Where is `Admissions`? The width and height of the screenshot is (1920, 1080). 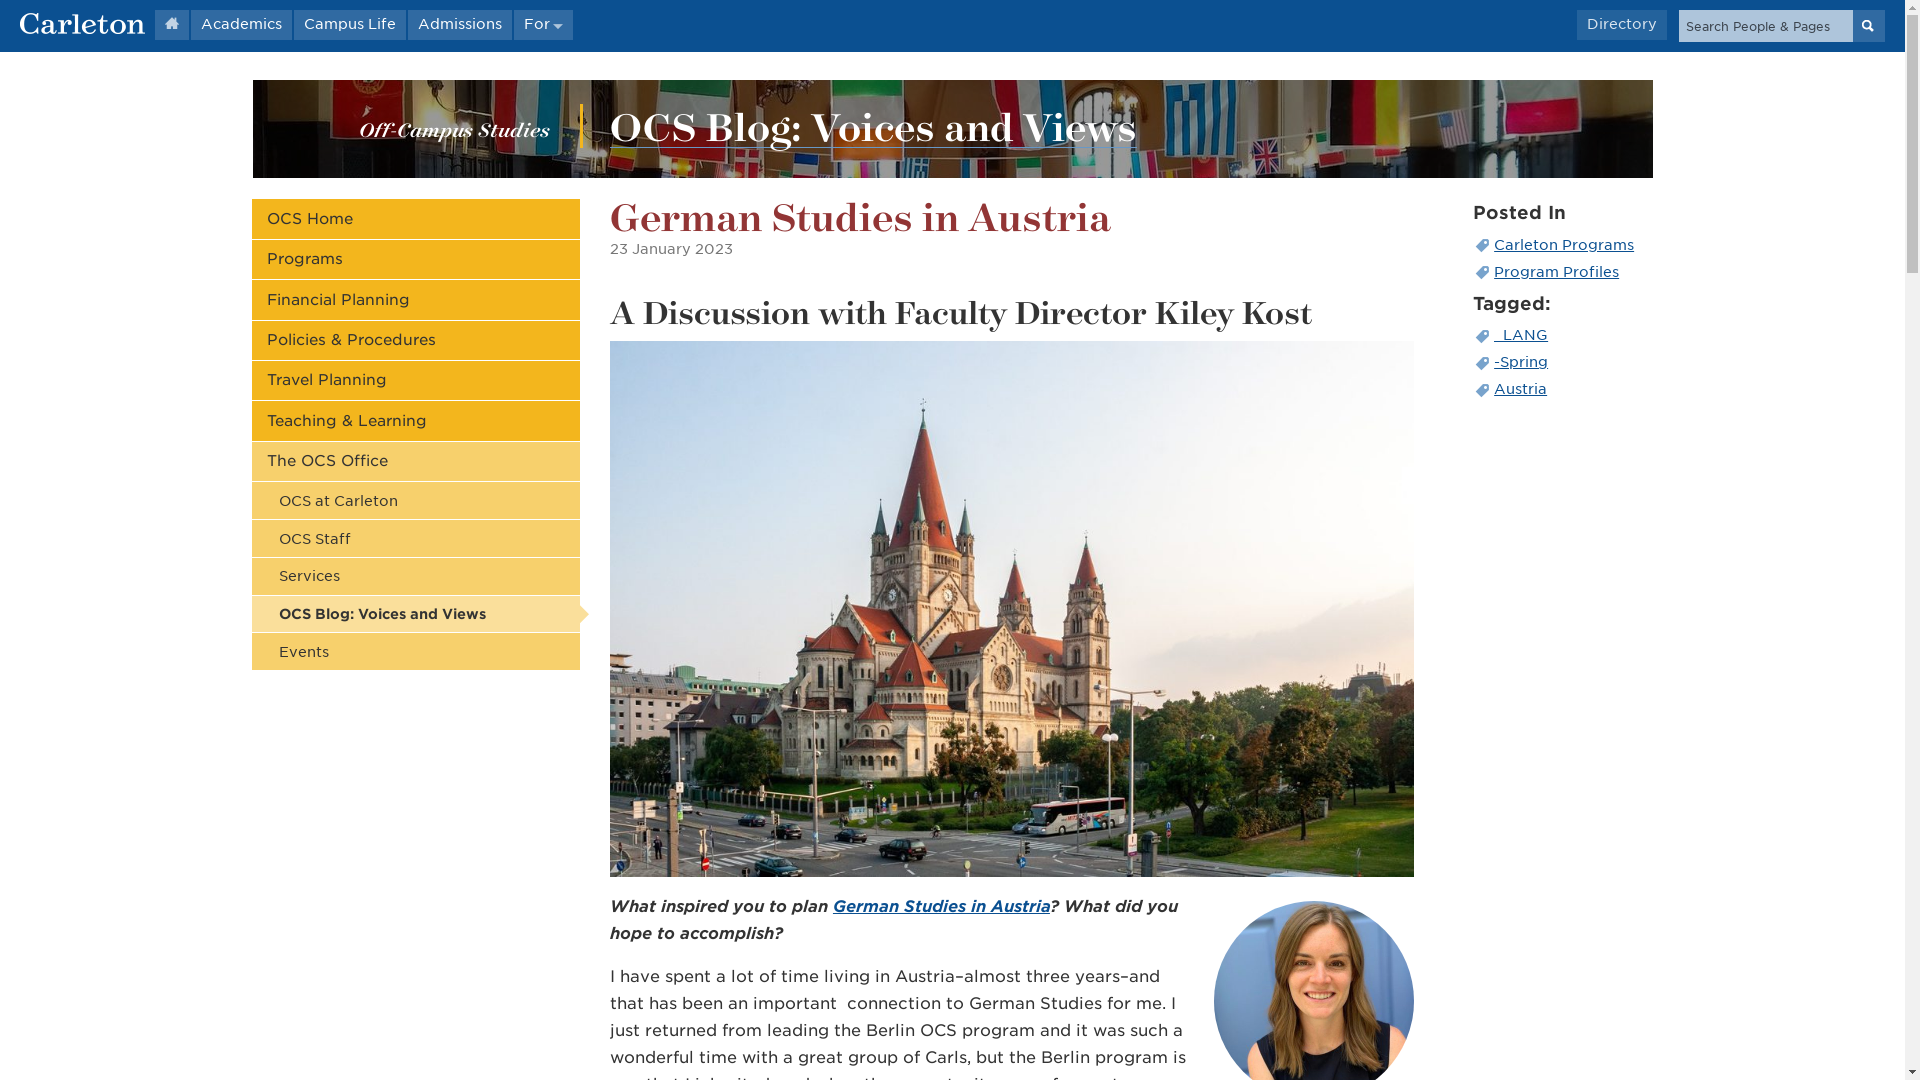
Admissions is located at coordinates (460, 24).